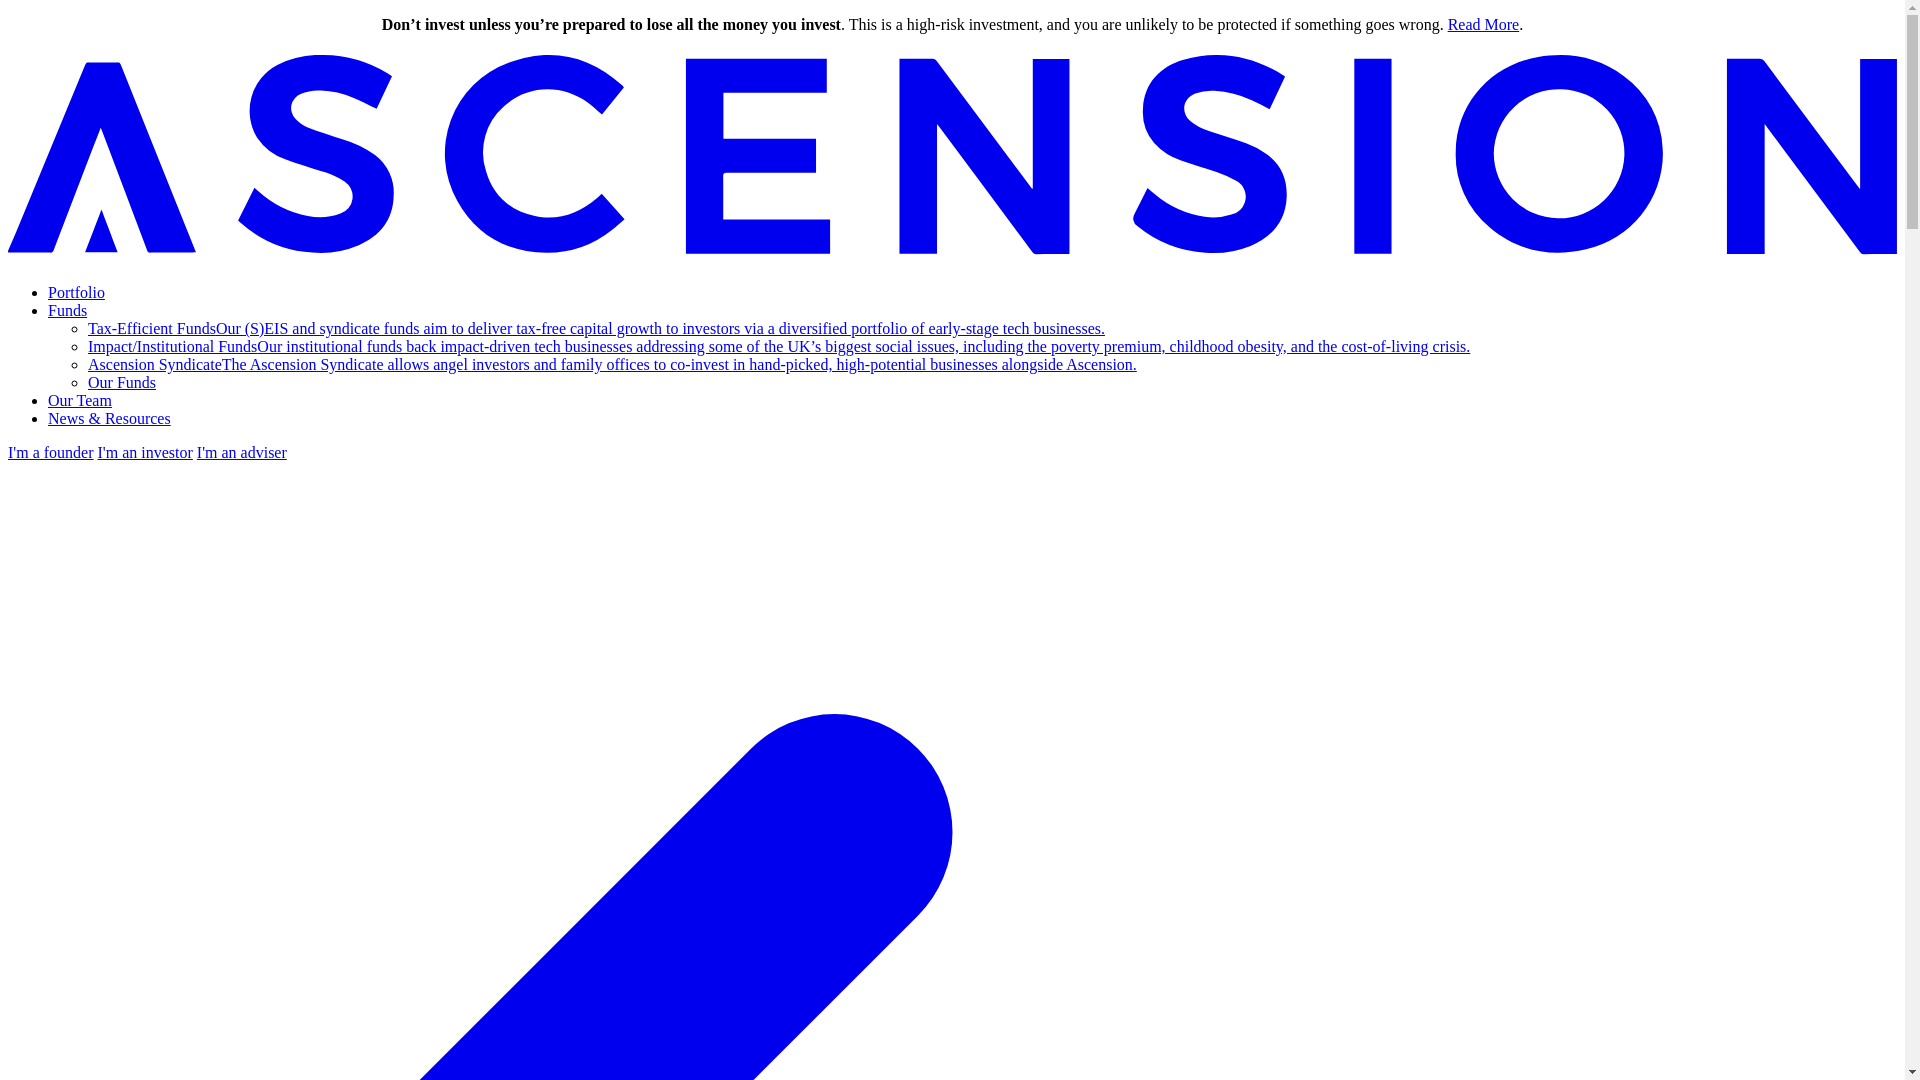 This screenshot has height=1080, width=1920. What do you see at coordinates (67, 310) in the screenshot?
I see `Funds` at bounding box center [67, 310].